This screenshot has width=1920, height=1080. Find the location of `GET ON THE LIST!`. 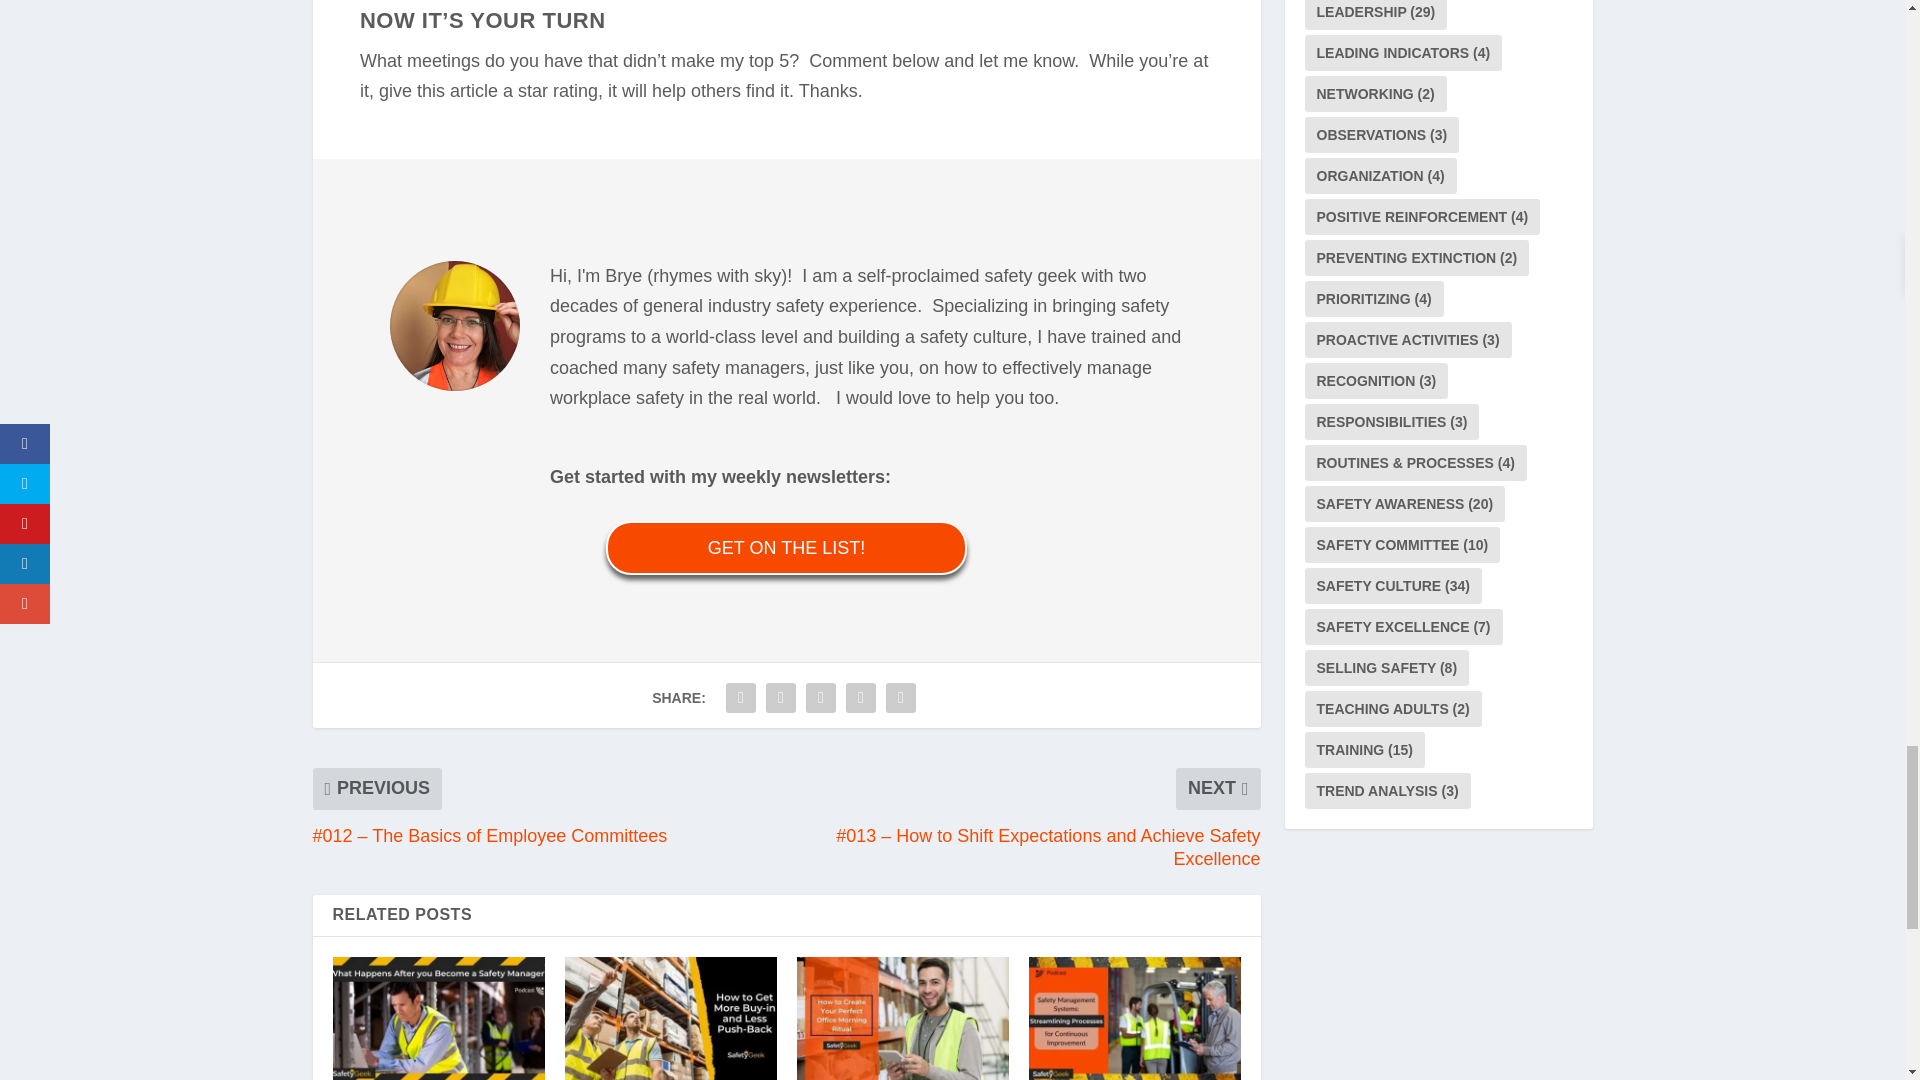

GET ON THE LIST! is located at coordinates (786, 547).